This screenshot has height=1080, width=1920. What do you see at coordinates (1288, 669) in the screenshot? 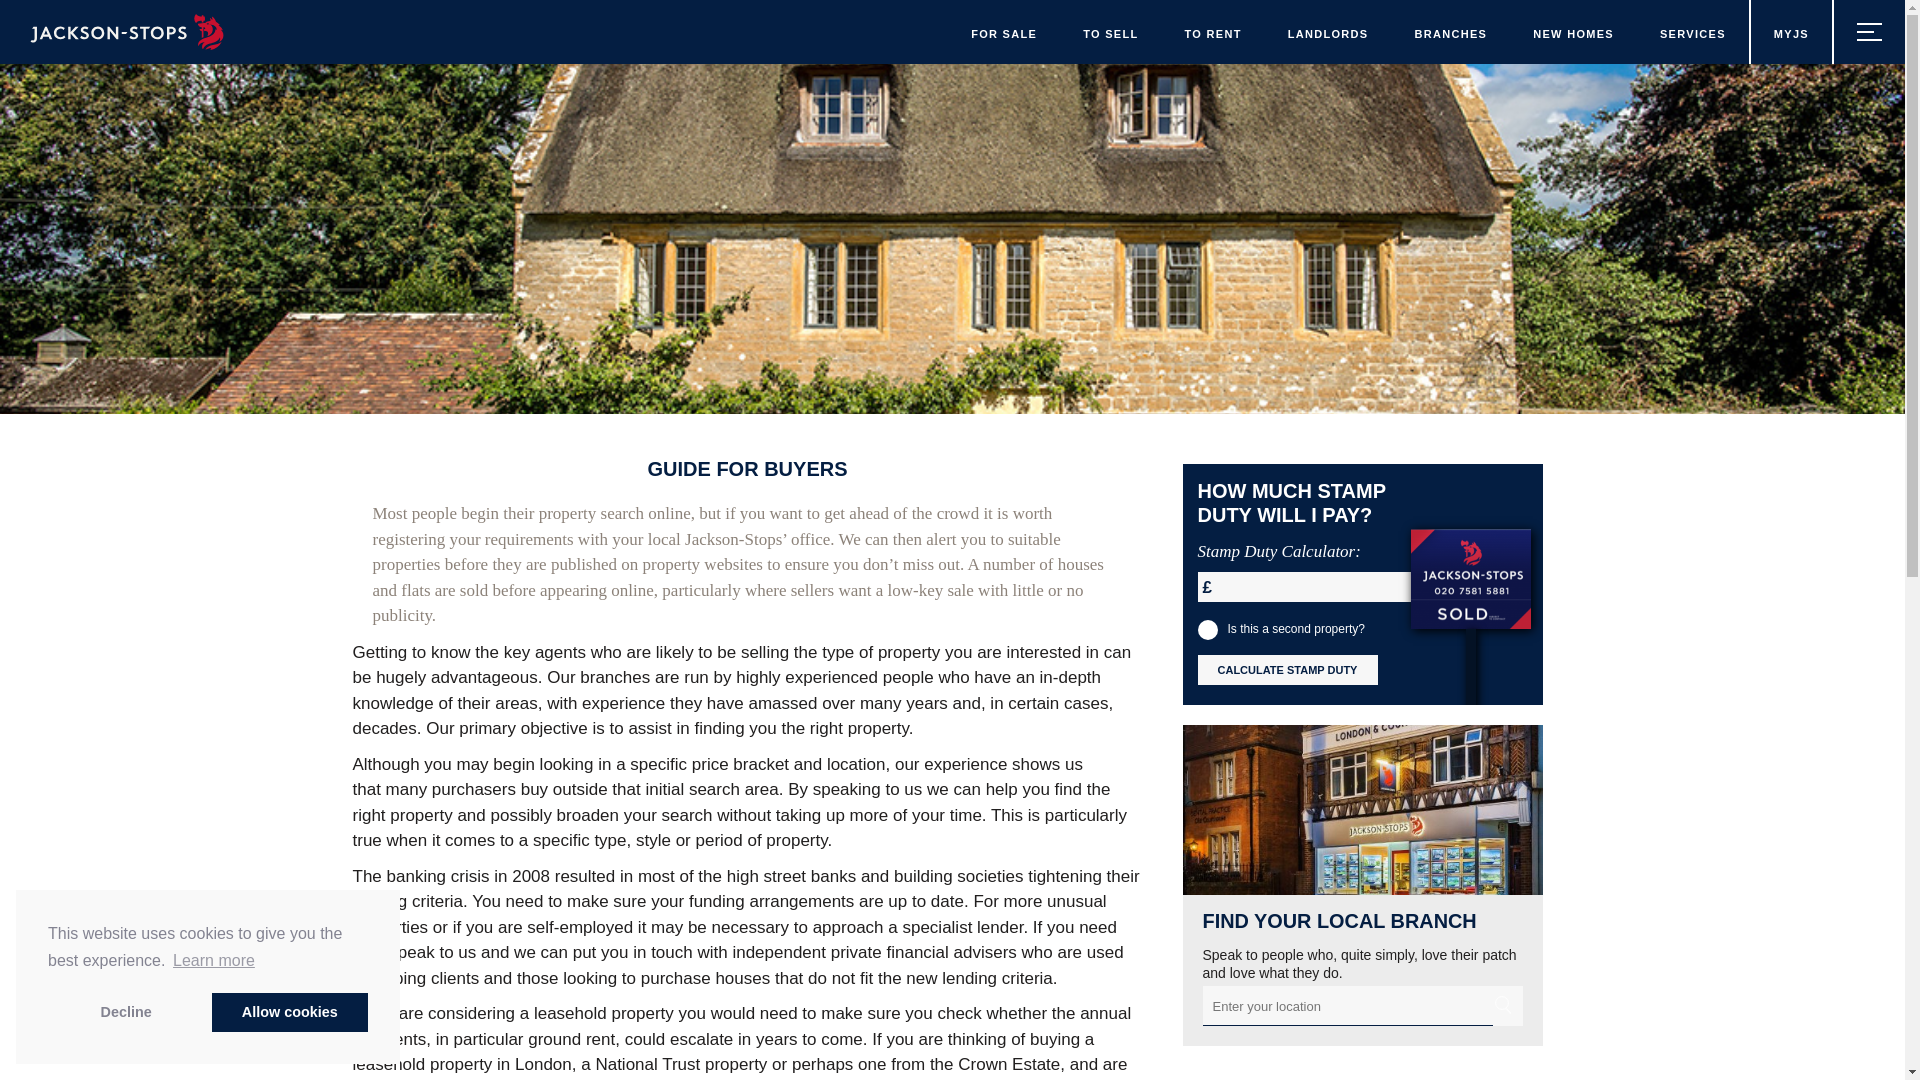
I see `CALCULATE STAMP DUTY` at bounding box center [1288, 669].